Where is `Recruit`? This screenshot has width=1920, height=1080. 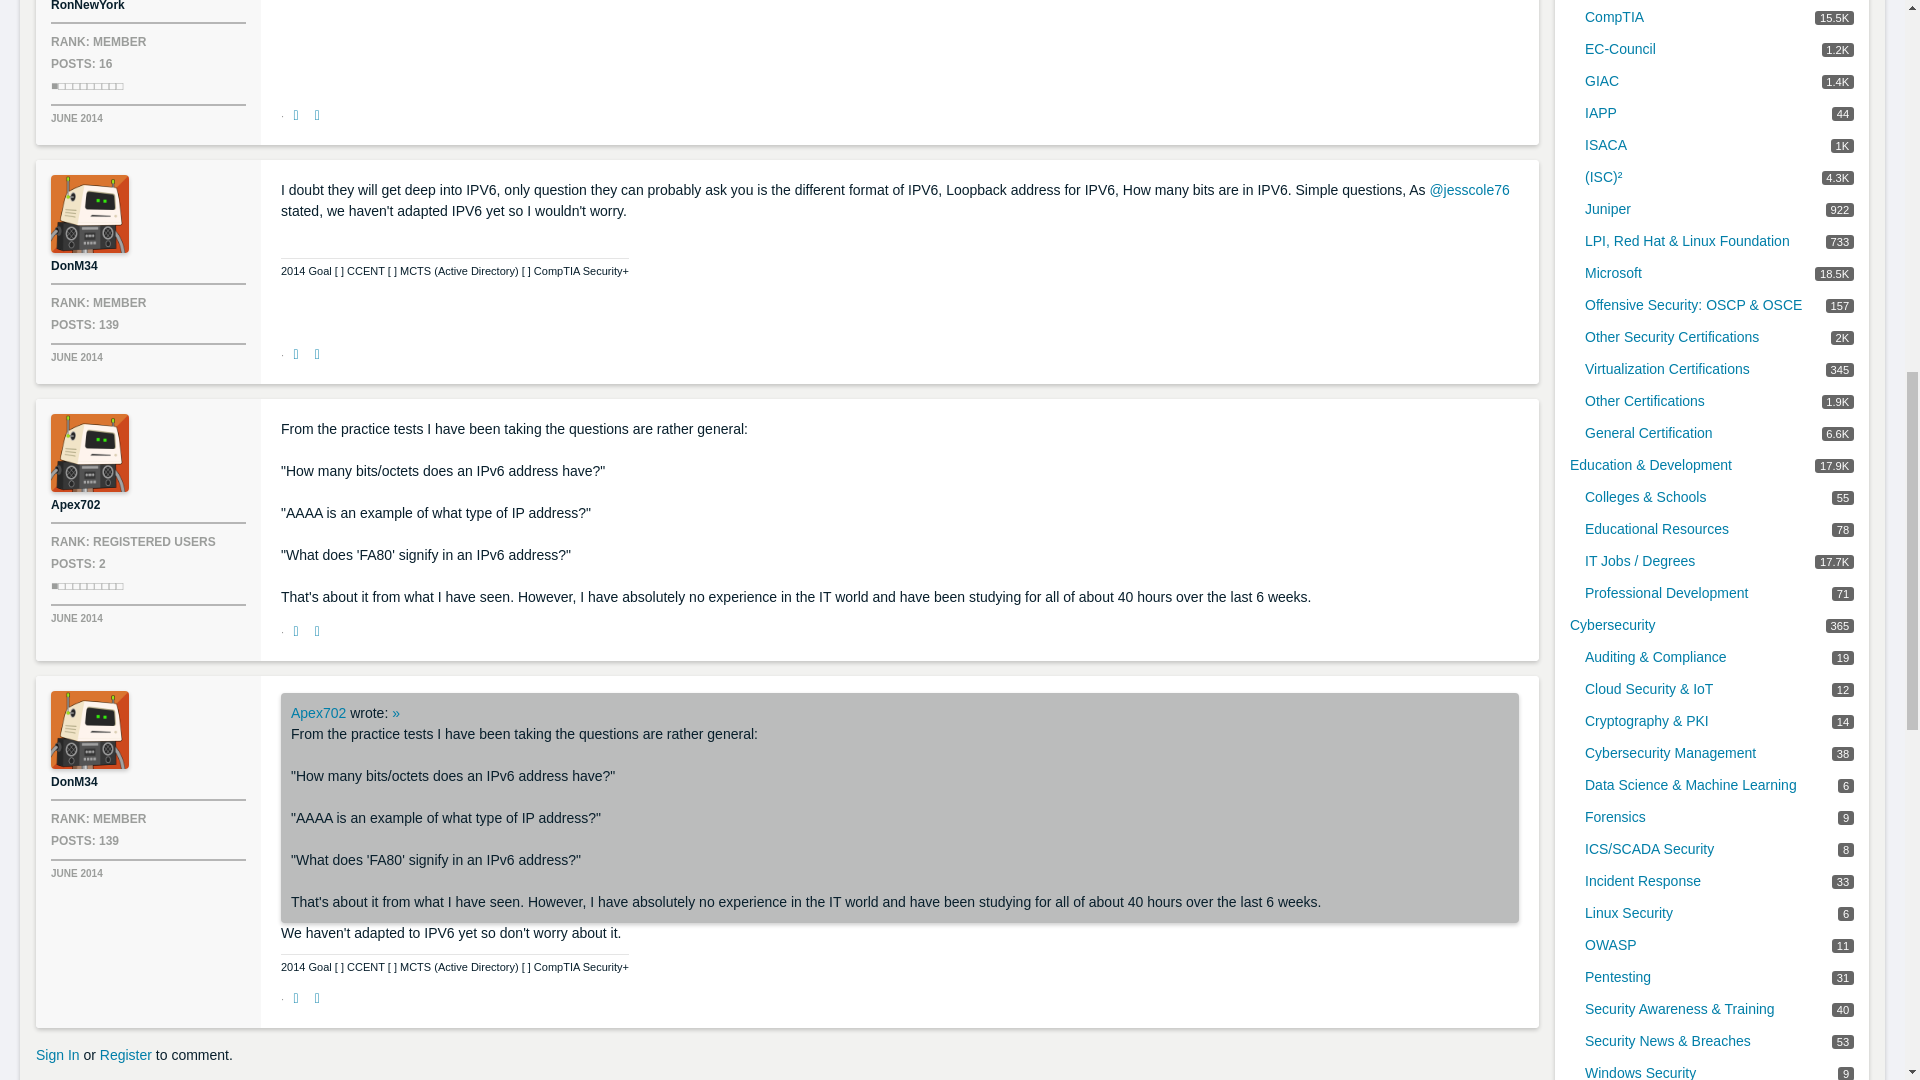
Recruit is located at coordinates (86, 84).